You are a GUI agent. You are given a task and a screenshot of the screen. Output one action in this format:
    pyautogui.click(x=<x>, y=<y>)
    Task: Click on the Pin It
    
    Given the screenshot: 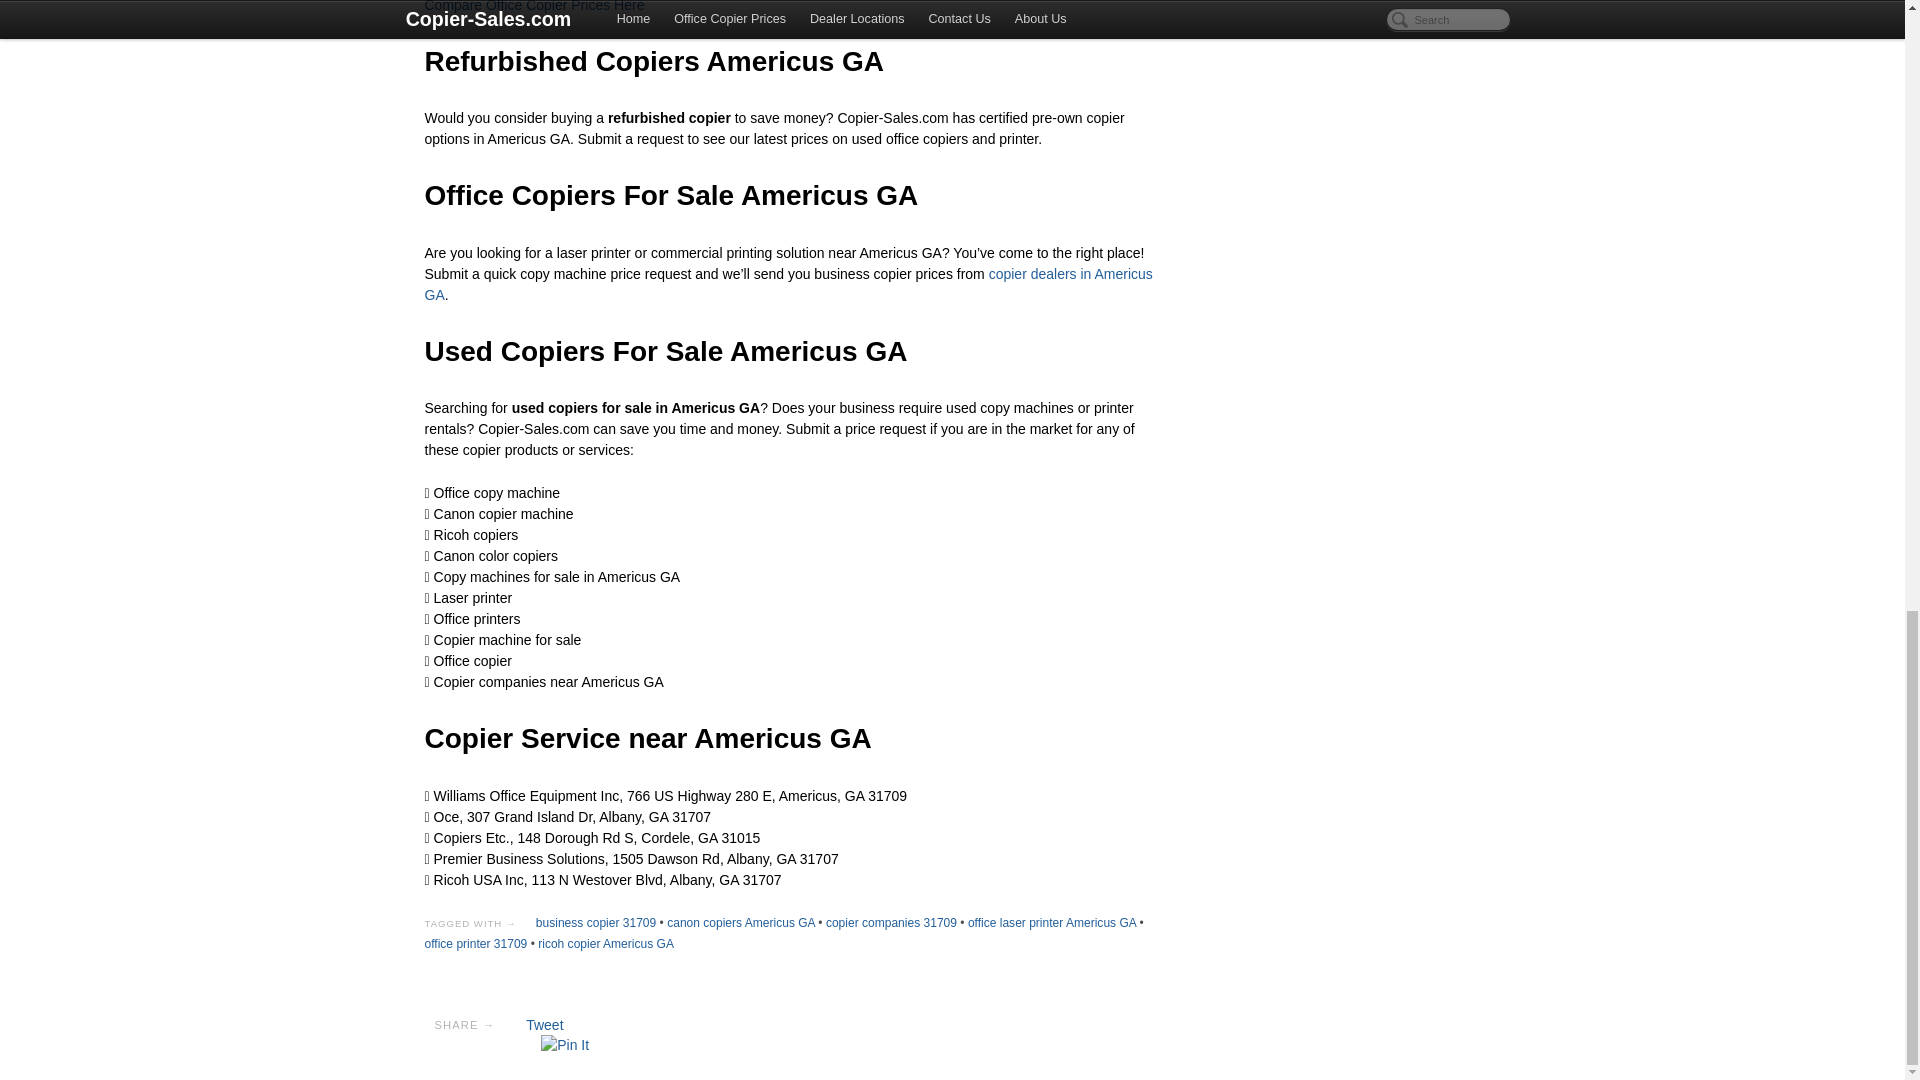 What is the action you would take?
    pyautogui.click(x=565, y=1044)
    